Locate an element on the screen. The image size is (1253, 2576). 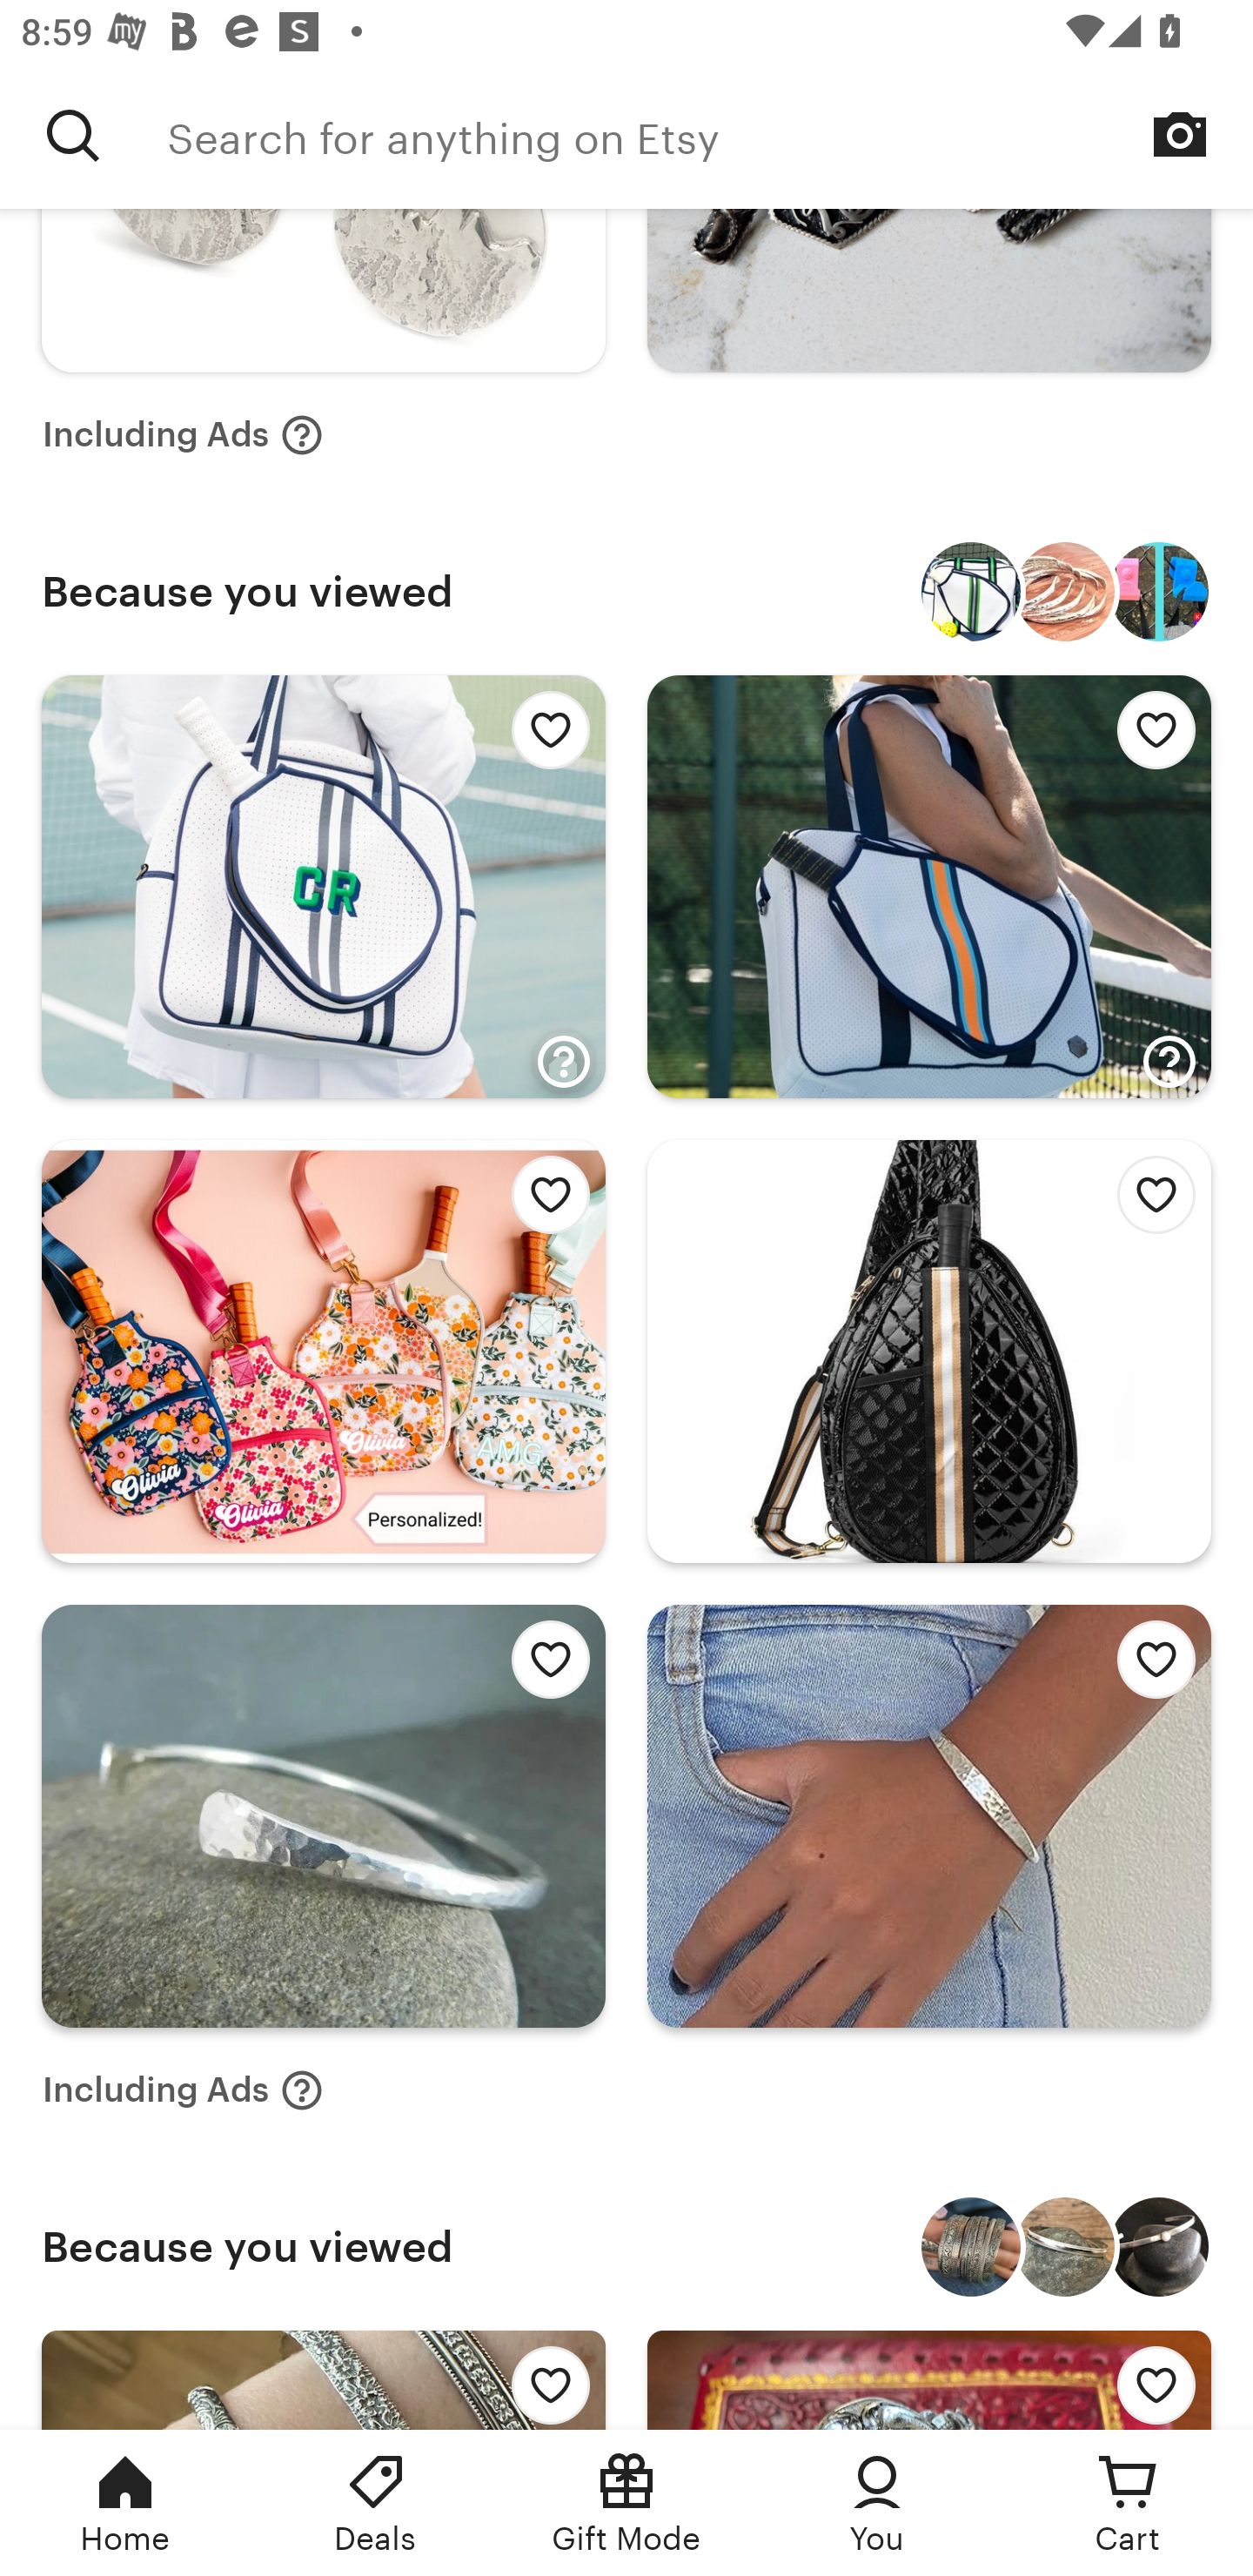
Gift Mode is located at coordinates (626, 2503).